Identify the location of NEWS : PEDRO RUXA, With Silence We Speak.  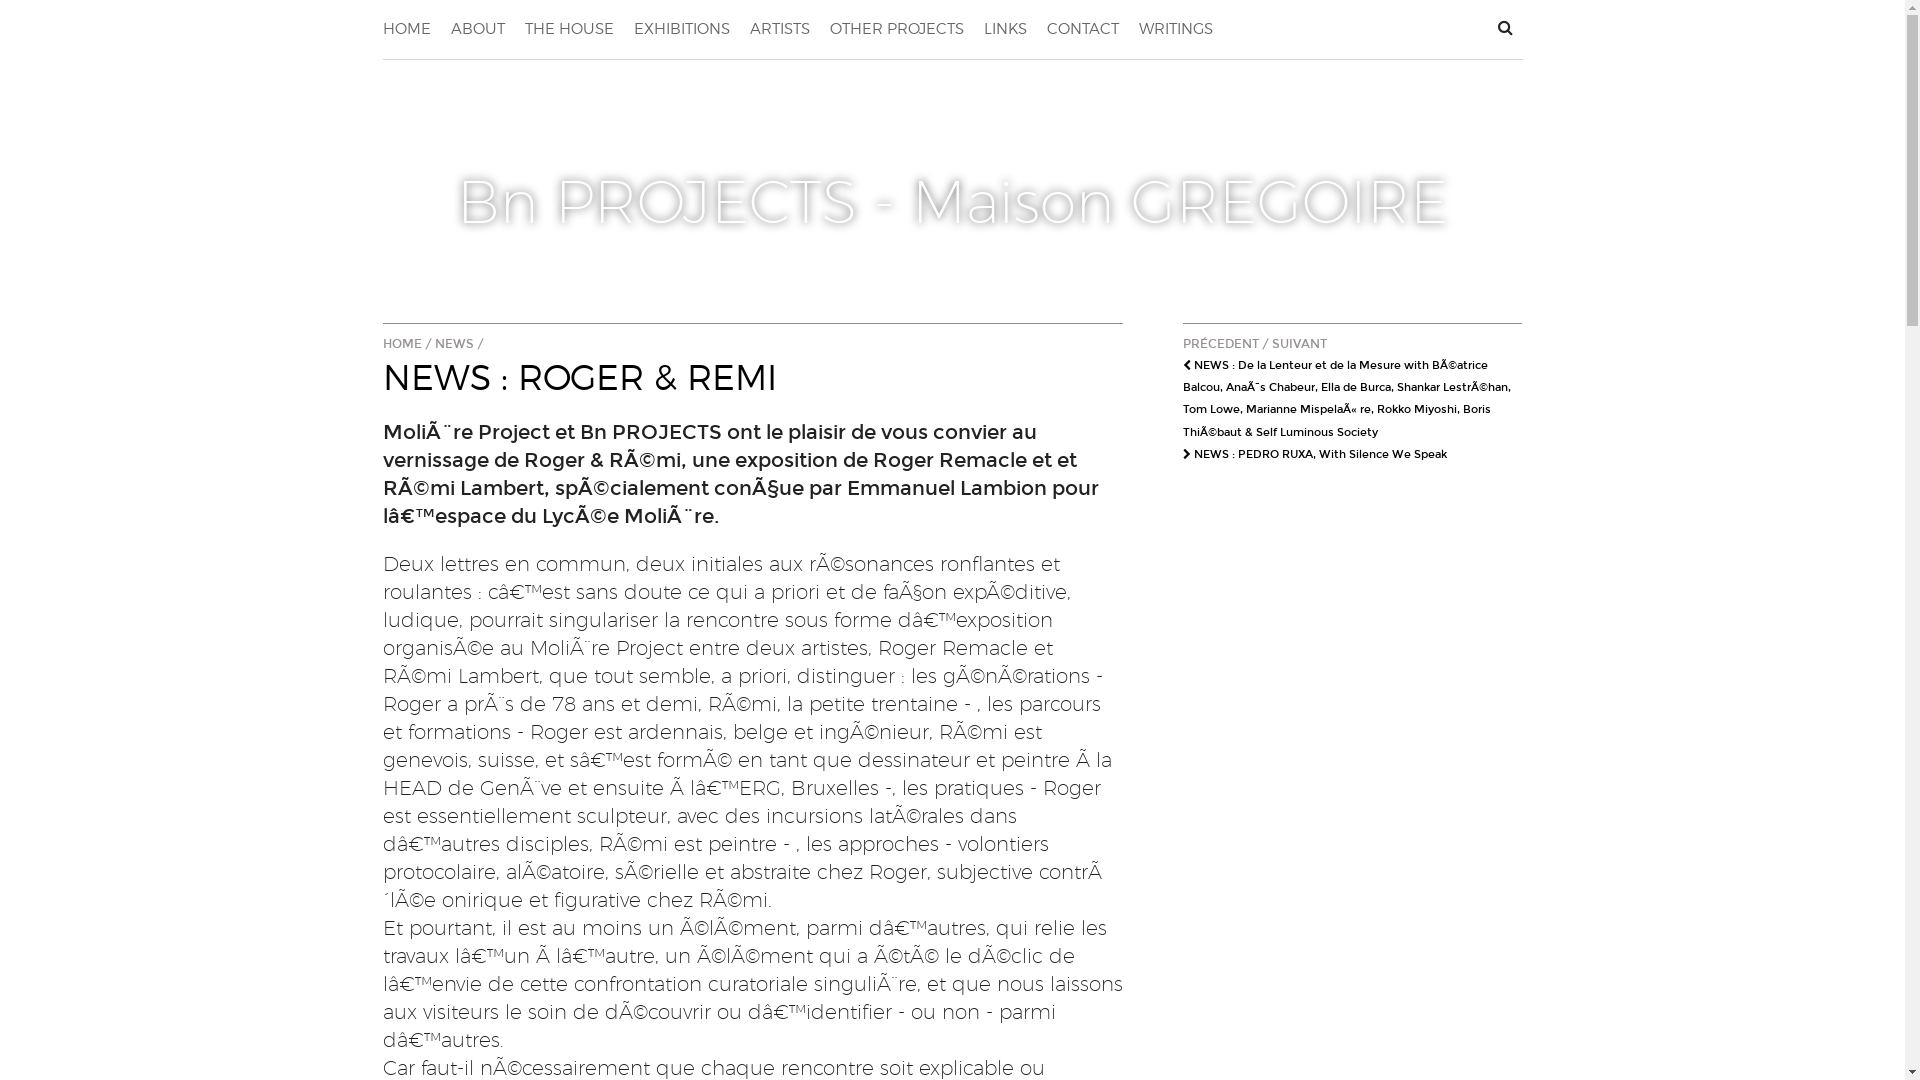
(1314, 454).